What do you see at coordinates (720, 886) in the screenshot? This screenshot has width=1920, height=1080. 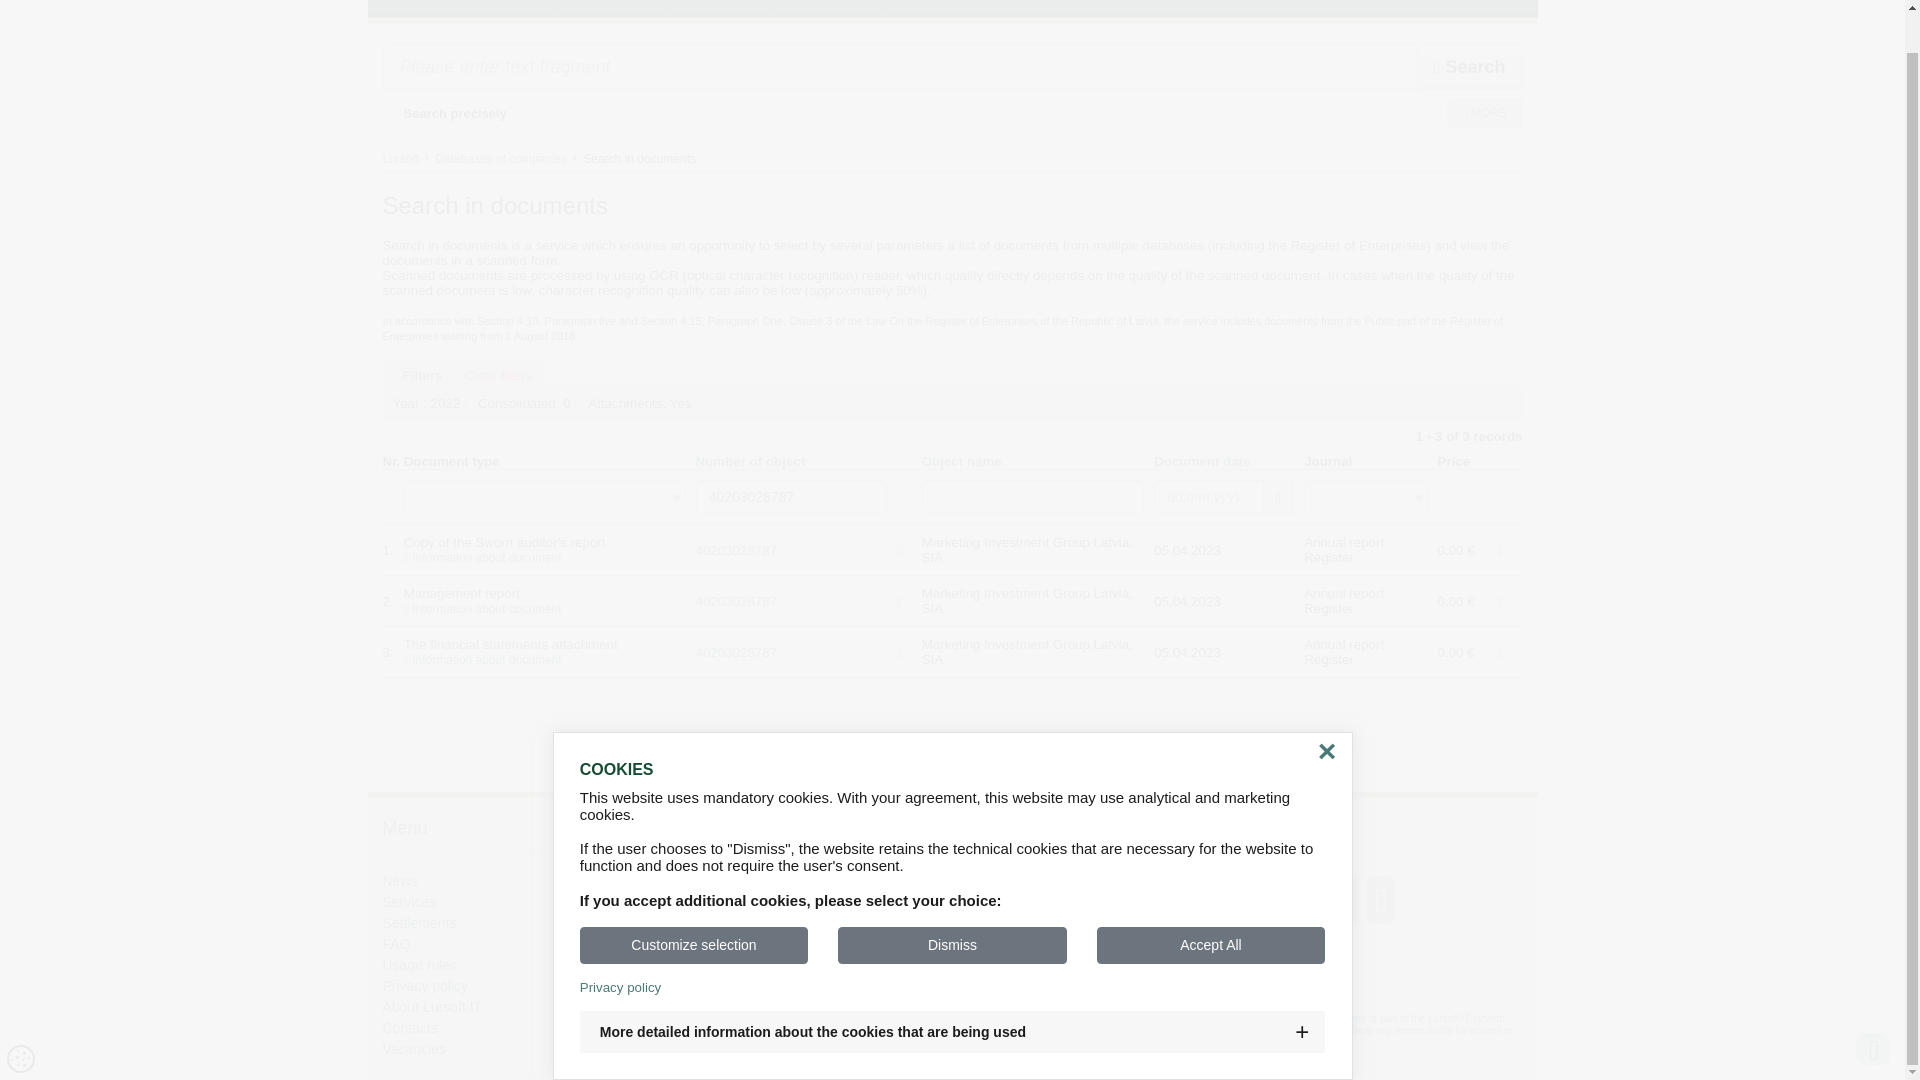 I see `Lursoft email` at bounding box center [720, 886].